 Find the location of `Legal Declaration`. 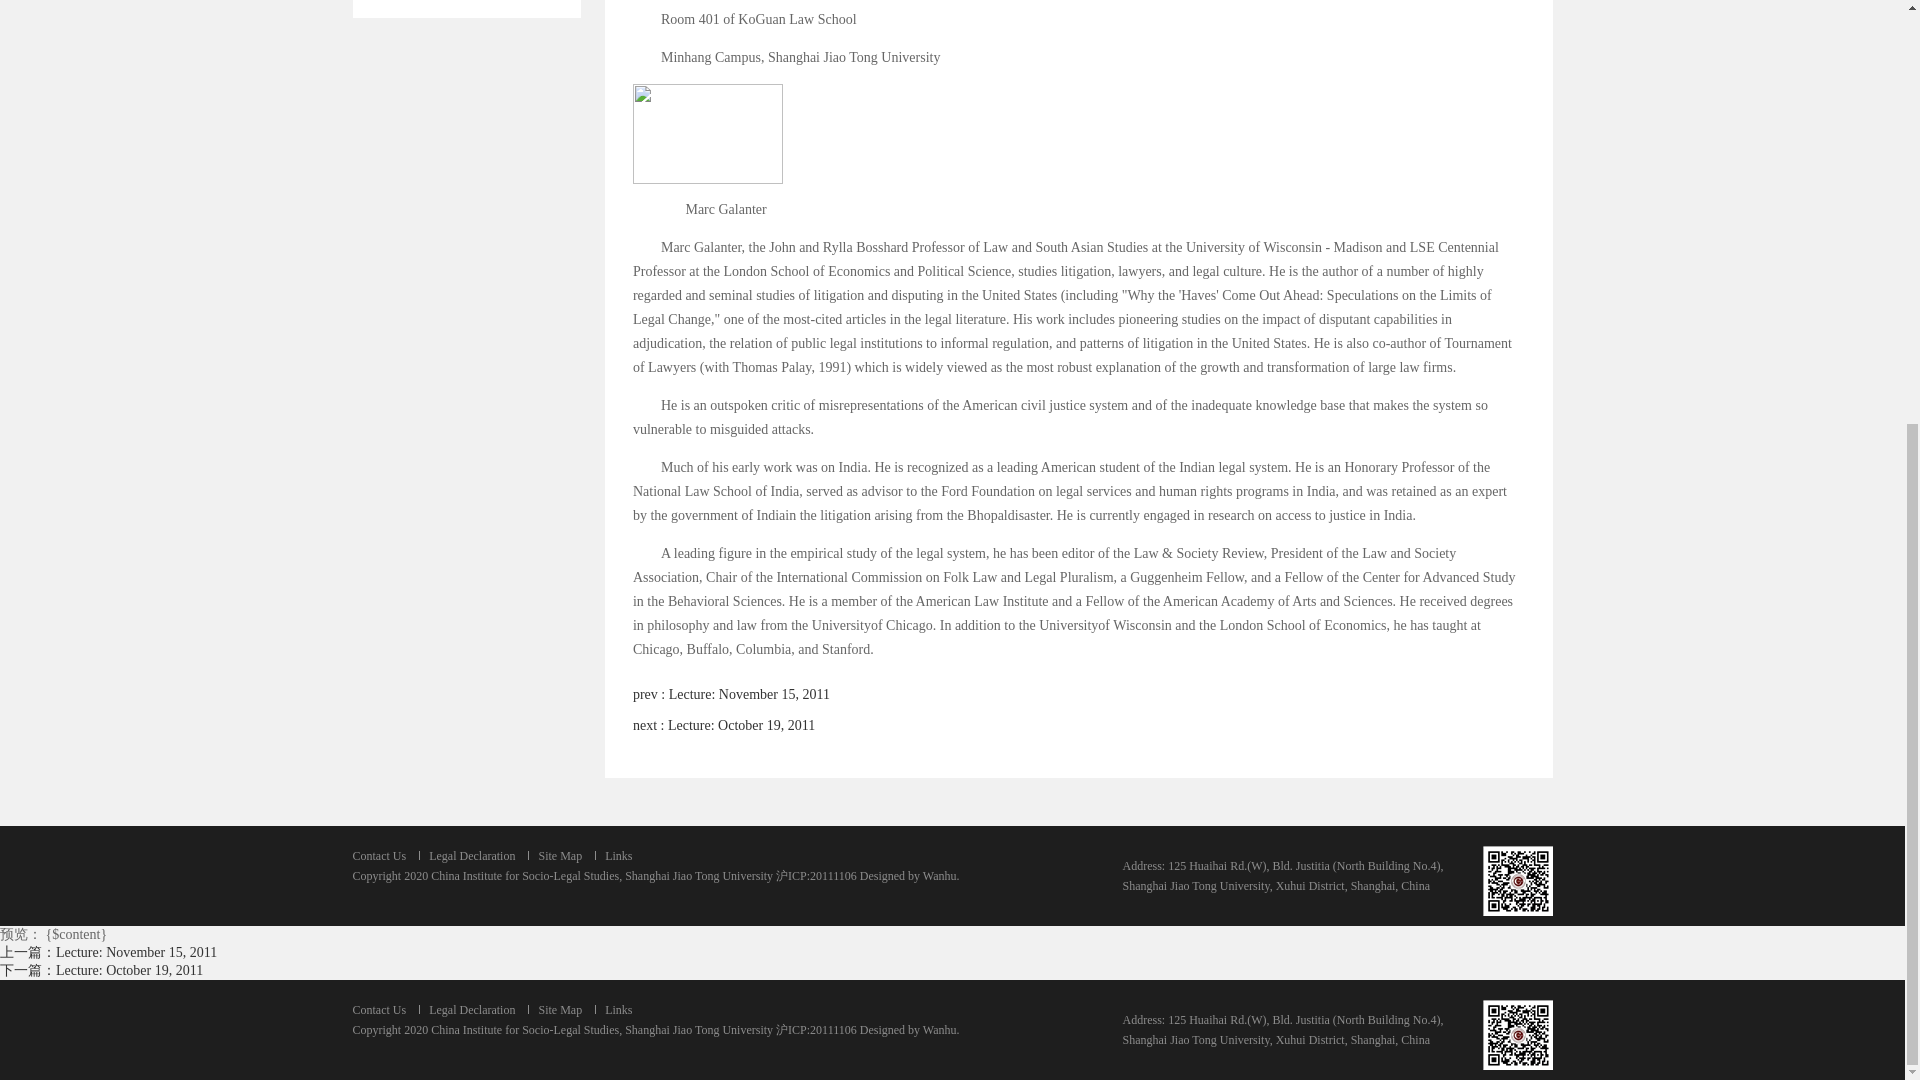

Legal Declaration is located at coordinates (471, 1010).